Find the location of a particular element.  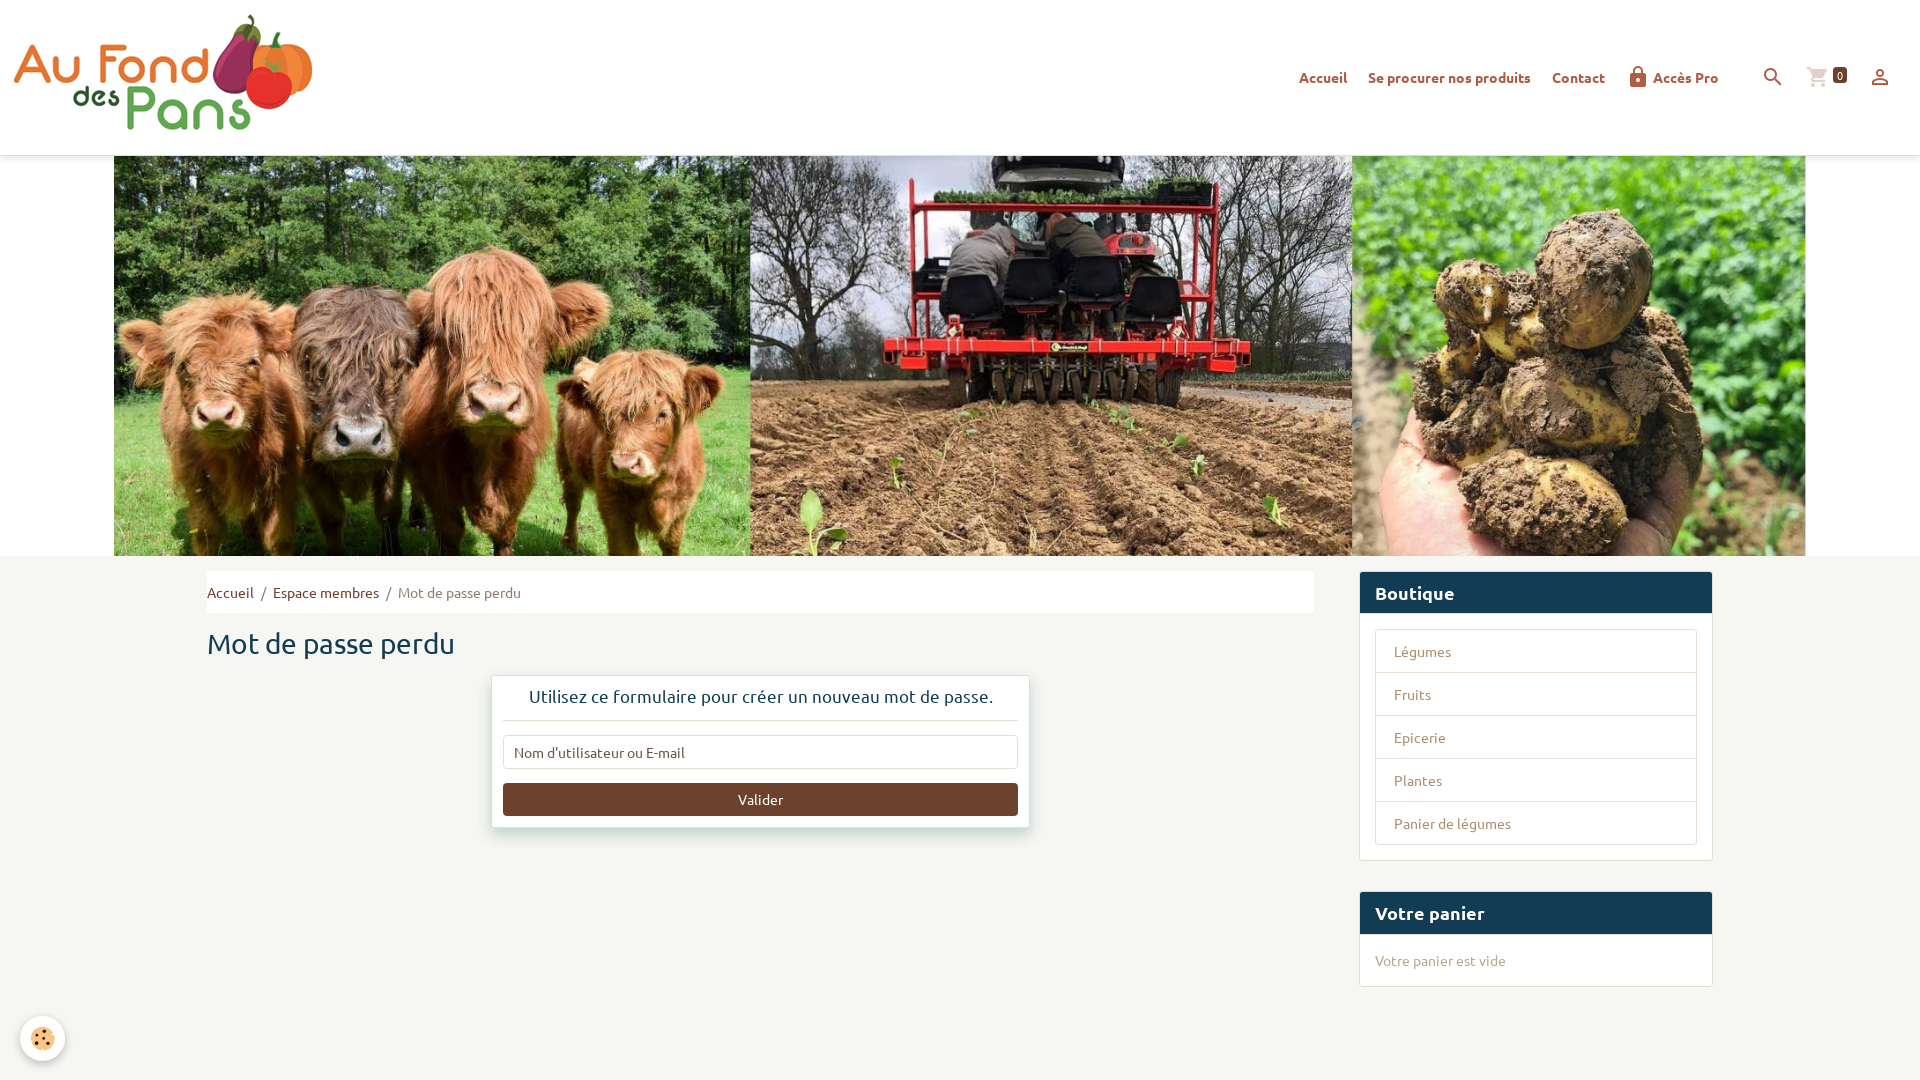

0 is located at coordinates (1826, 78).